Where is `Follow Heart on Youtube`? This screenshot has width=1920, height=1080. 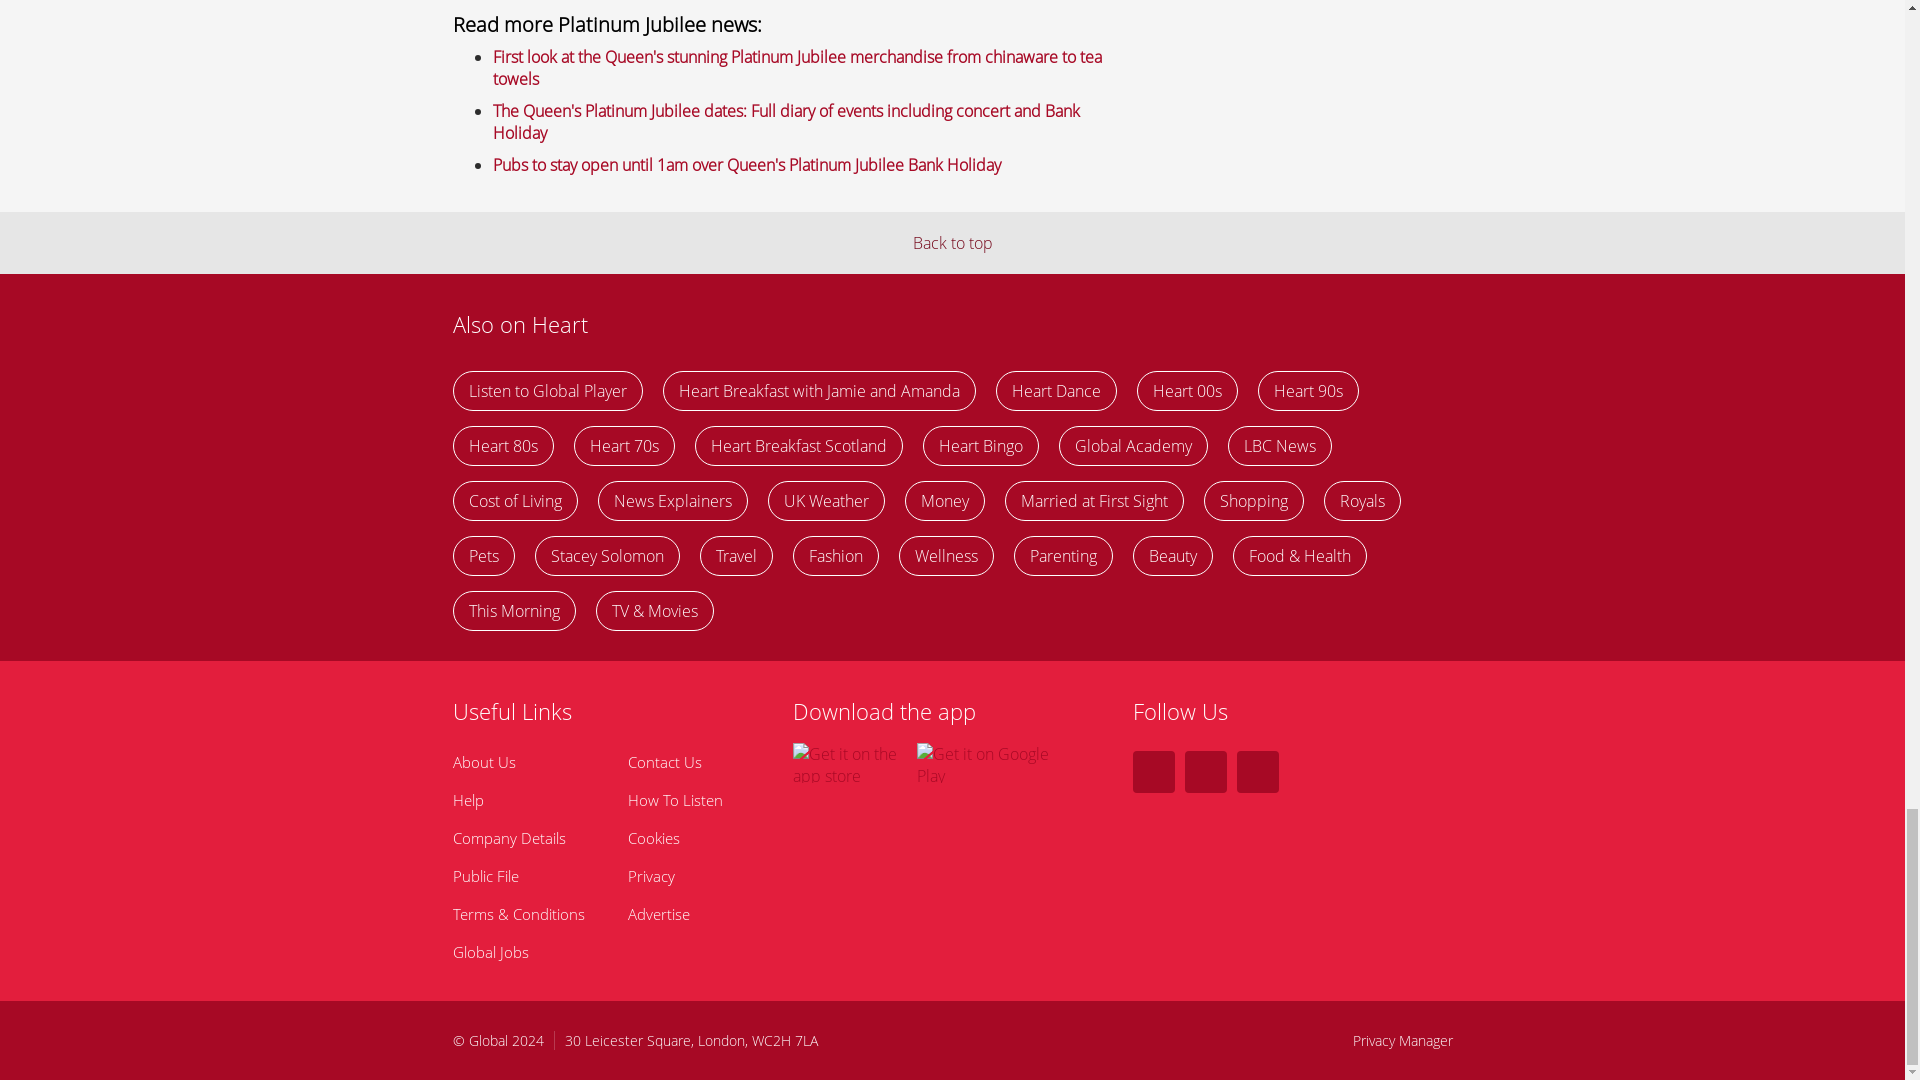
Follow Heart on Youtube is located at coordinates (1257, 771).